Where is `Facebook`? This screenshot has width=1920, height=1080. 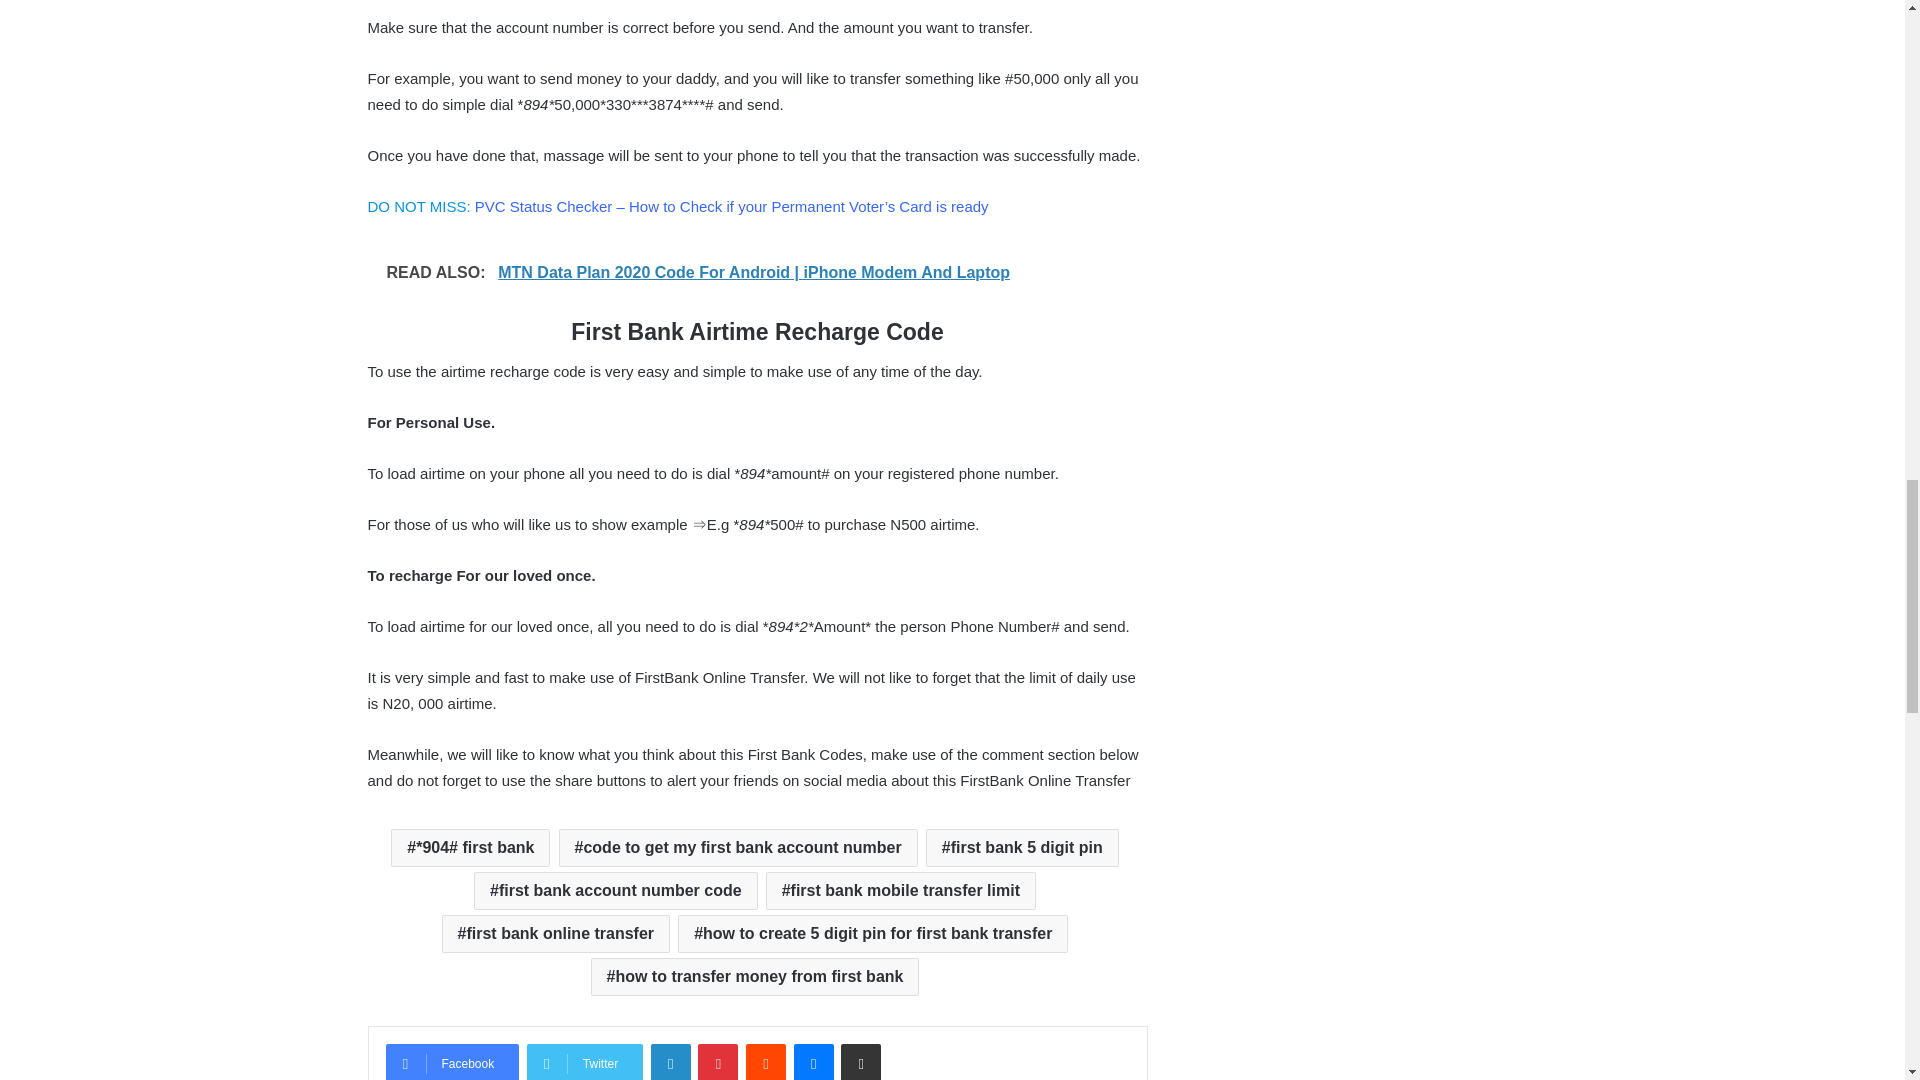 Facebook is located at coordinates (452, 1062).